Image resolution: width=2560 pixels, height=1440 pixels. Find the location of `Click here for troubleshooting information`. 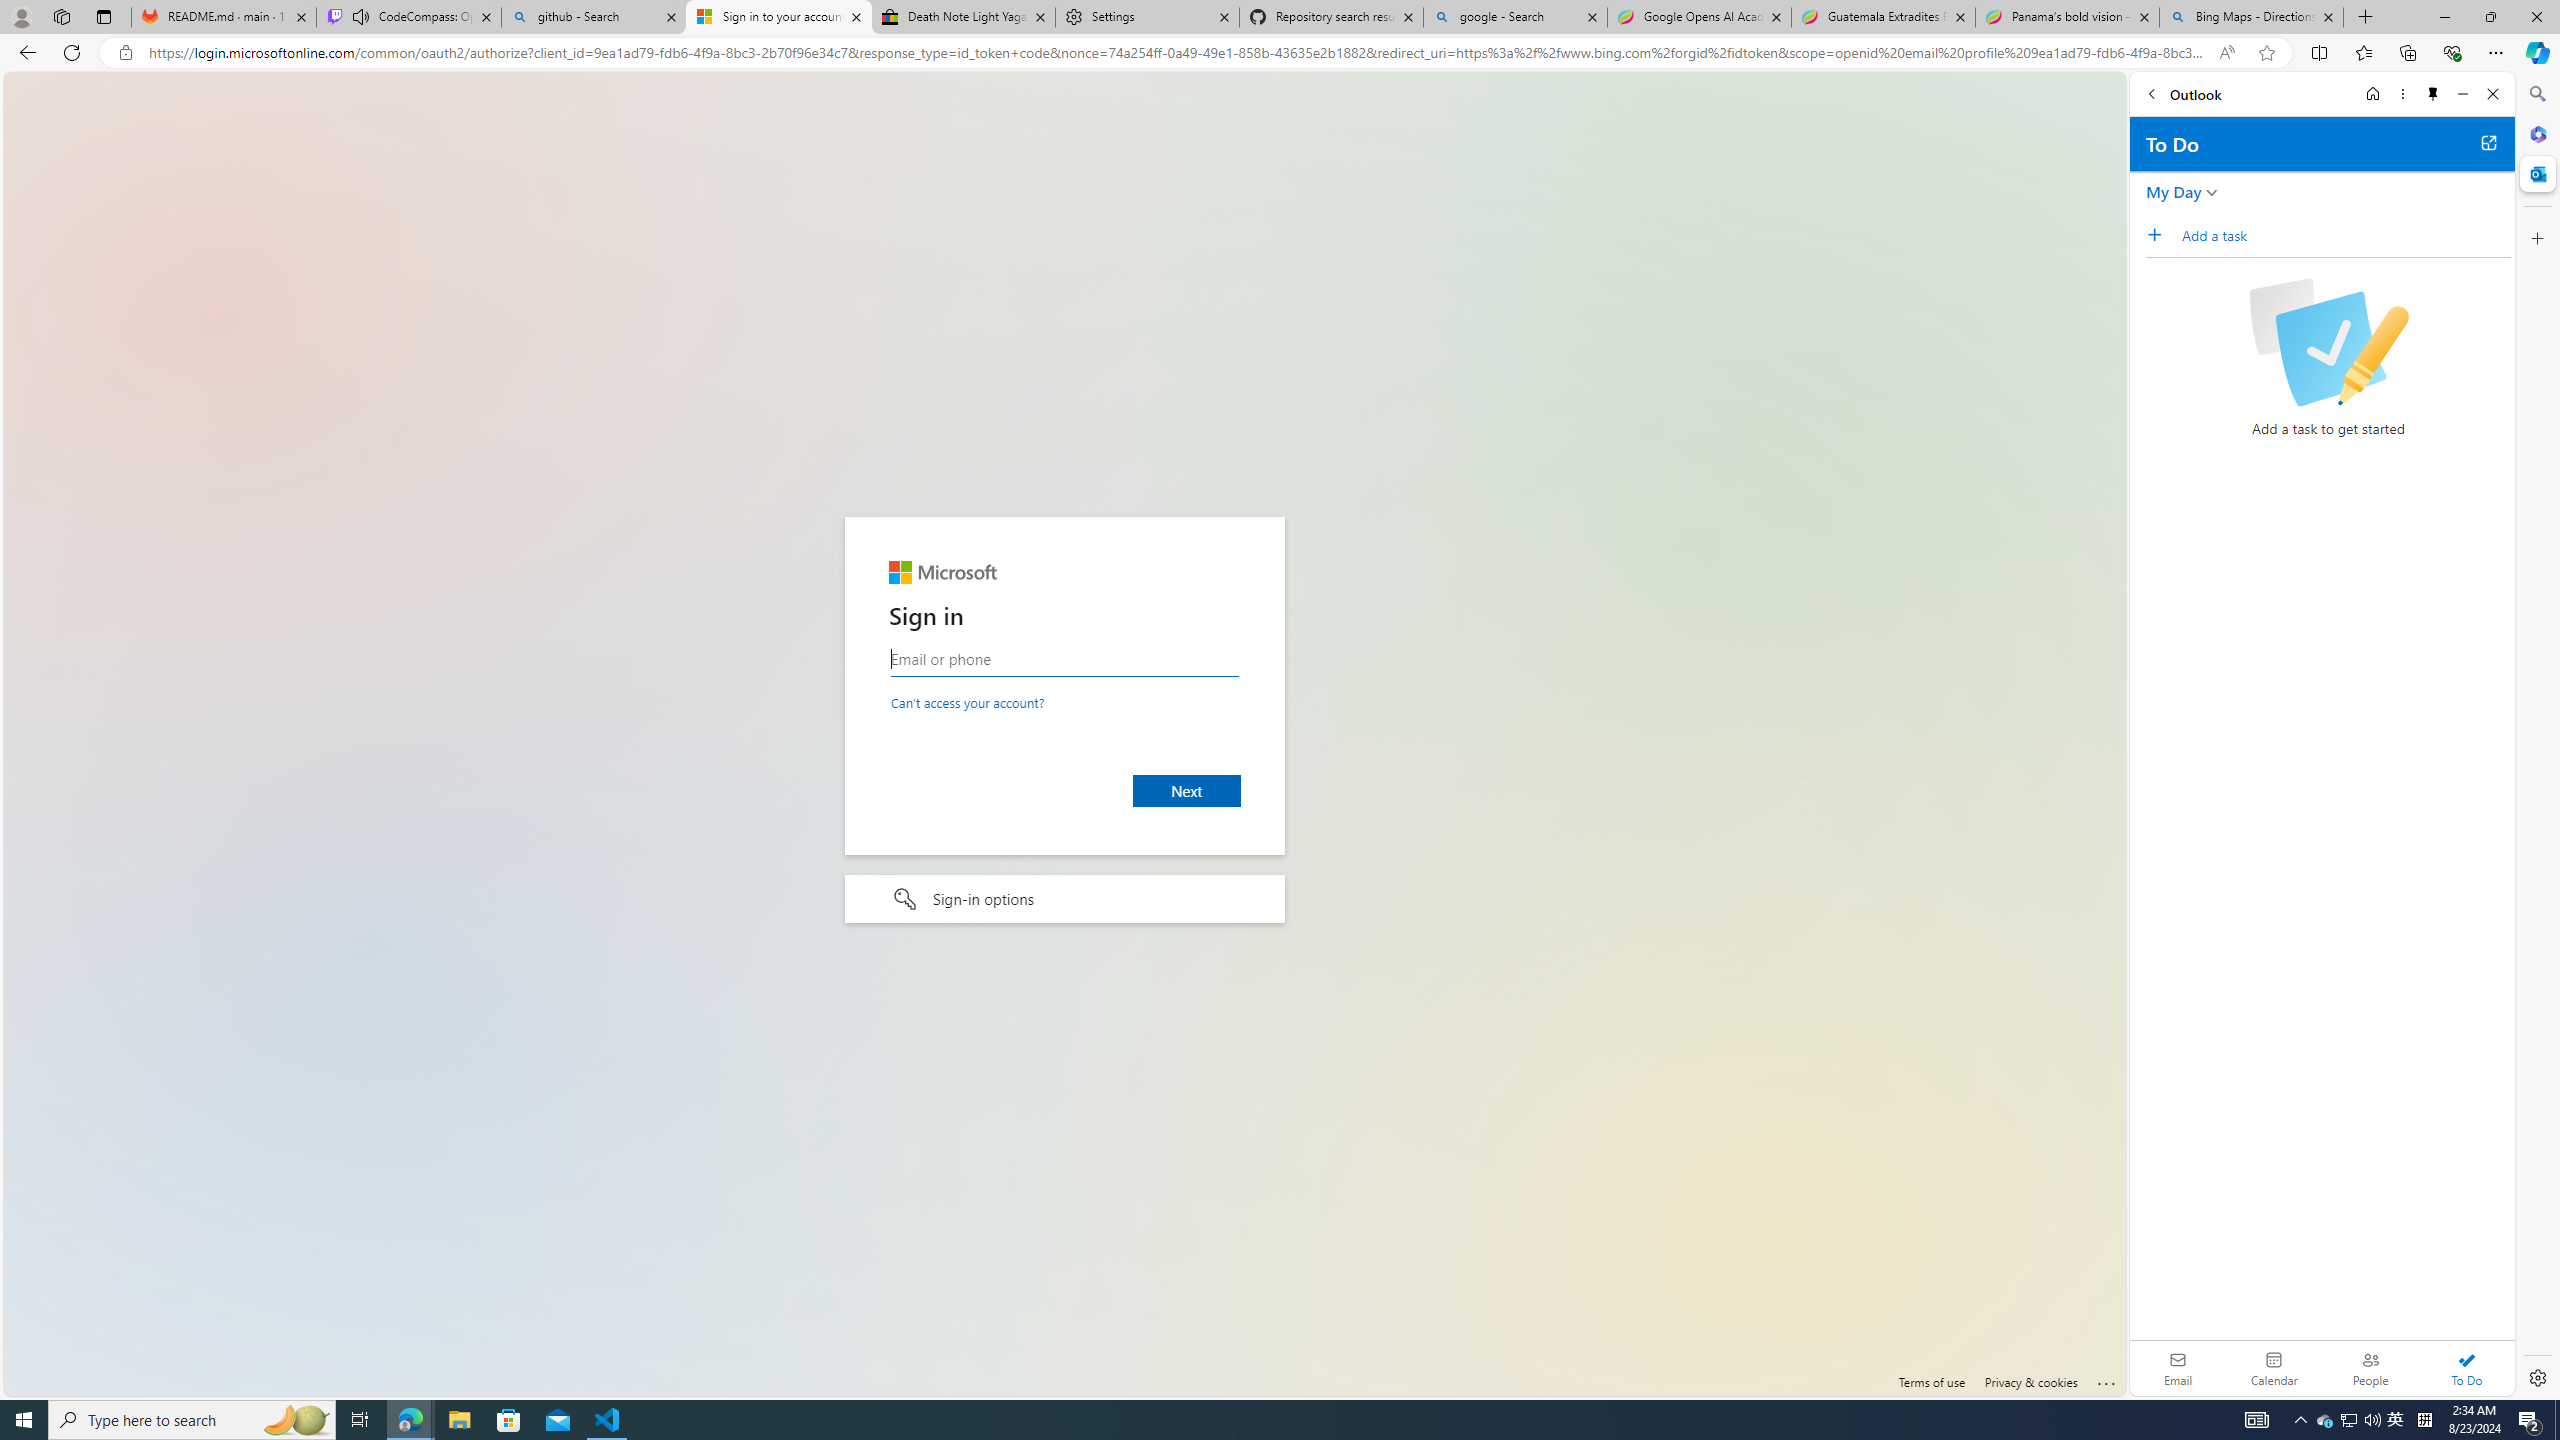

Click here for troubleshooting information is located at coordinates (2106, 1380).